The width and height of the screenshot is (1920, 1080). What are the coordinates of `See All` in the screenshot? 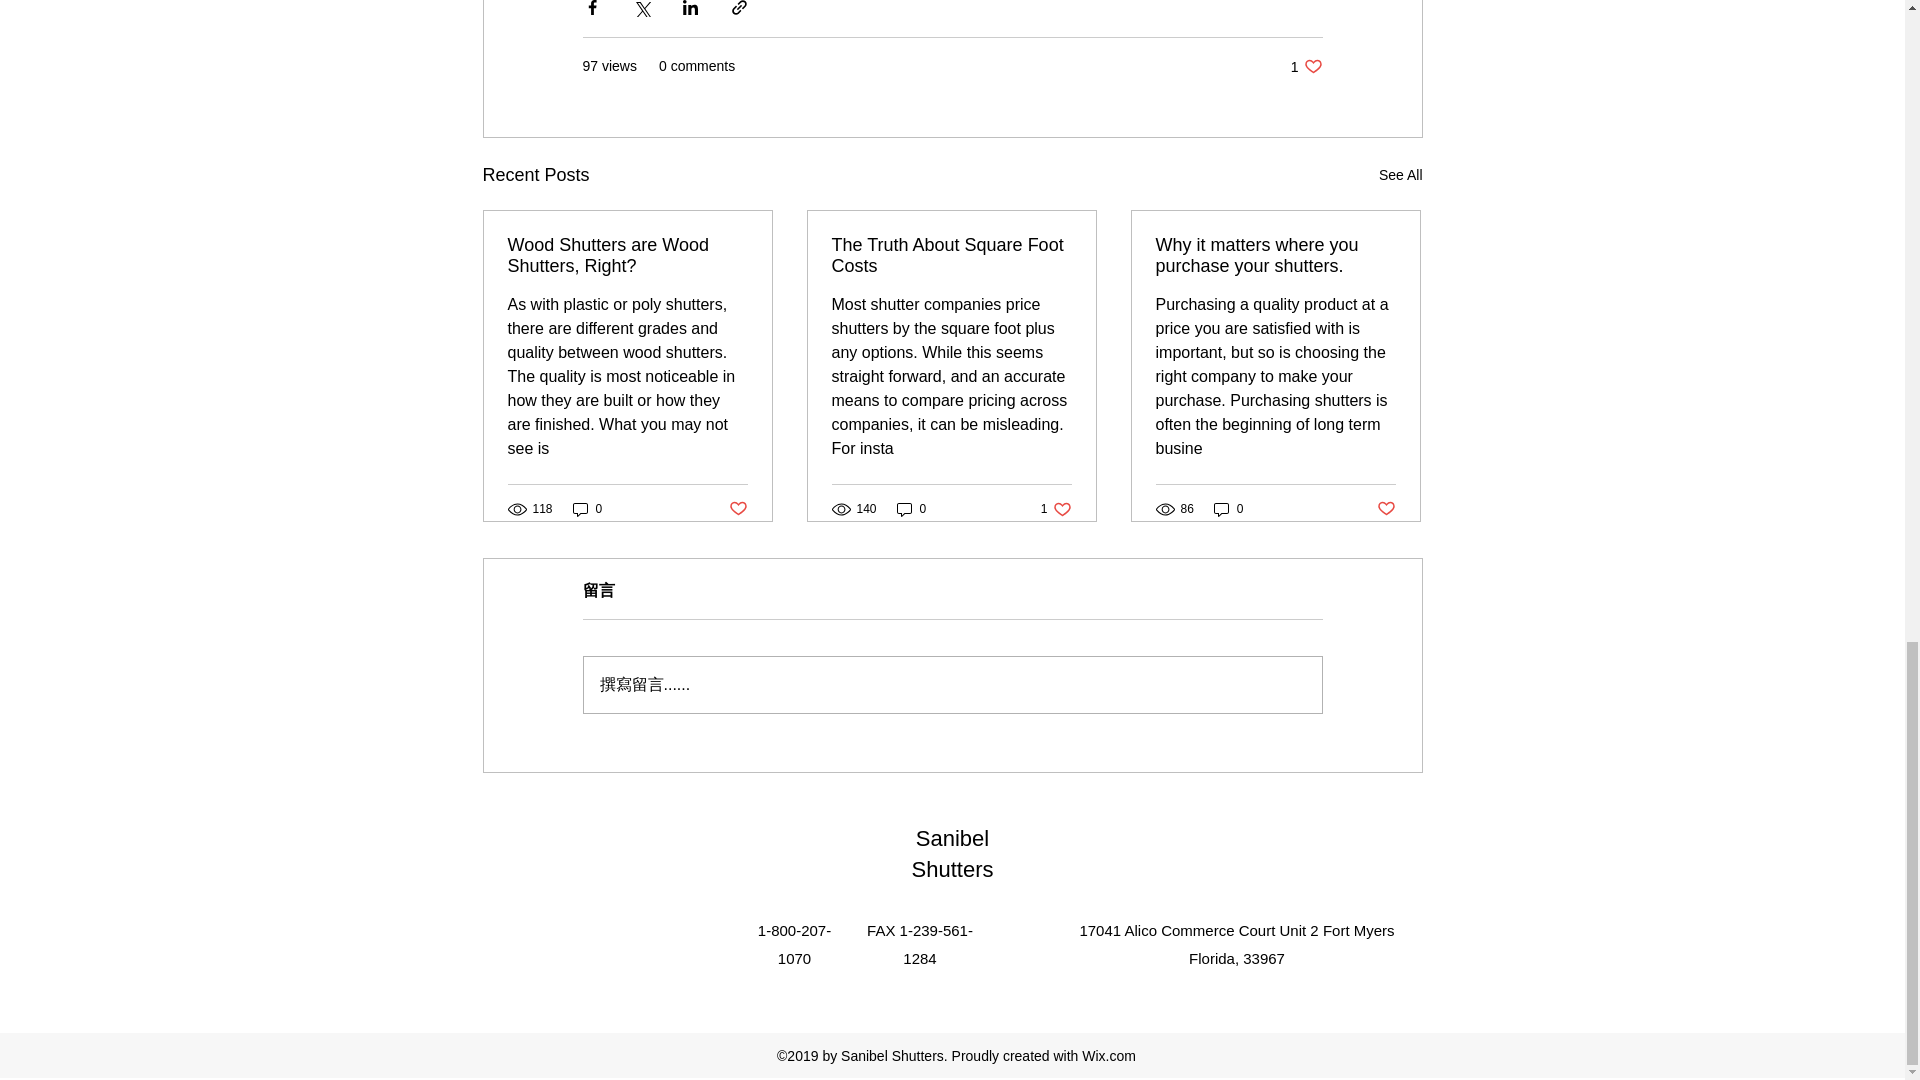 It's located at (736, 508).